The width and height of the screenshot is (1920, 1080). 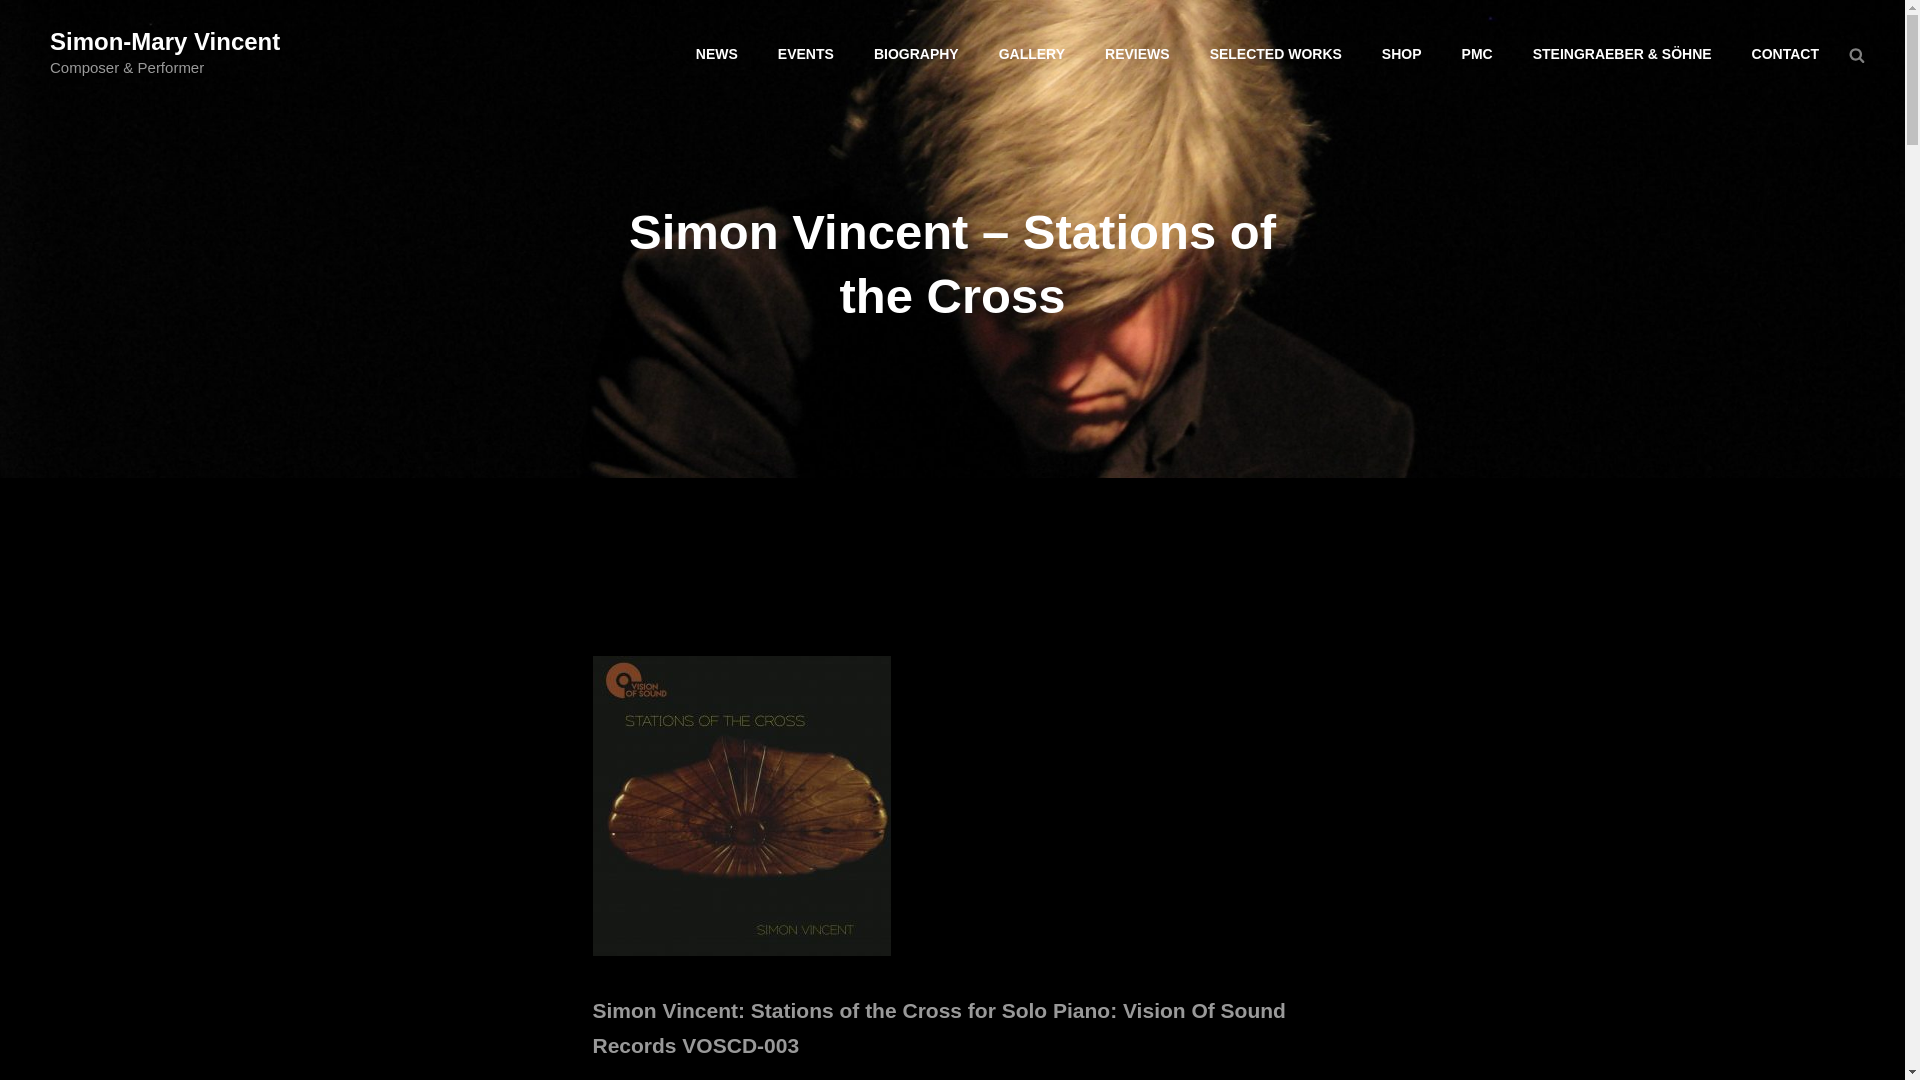 What do you see at coordinates (916, 54) in the screenshot?
I see `BIOGRAPHY` at bounding box center [916, 54].